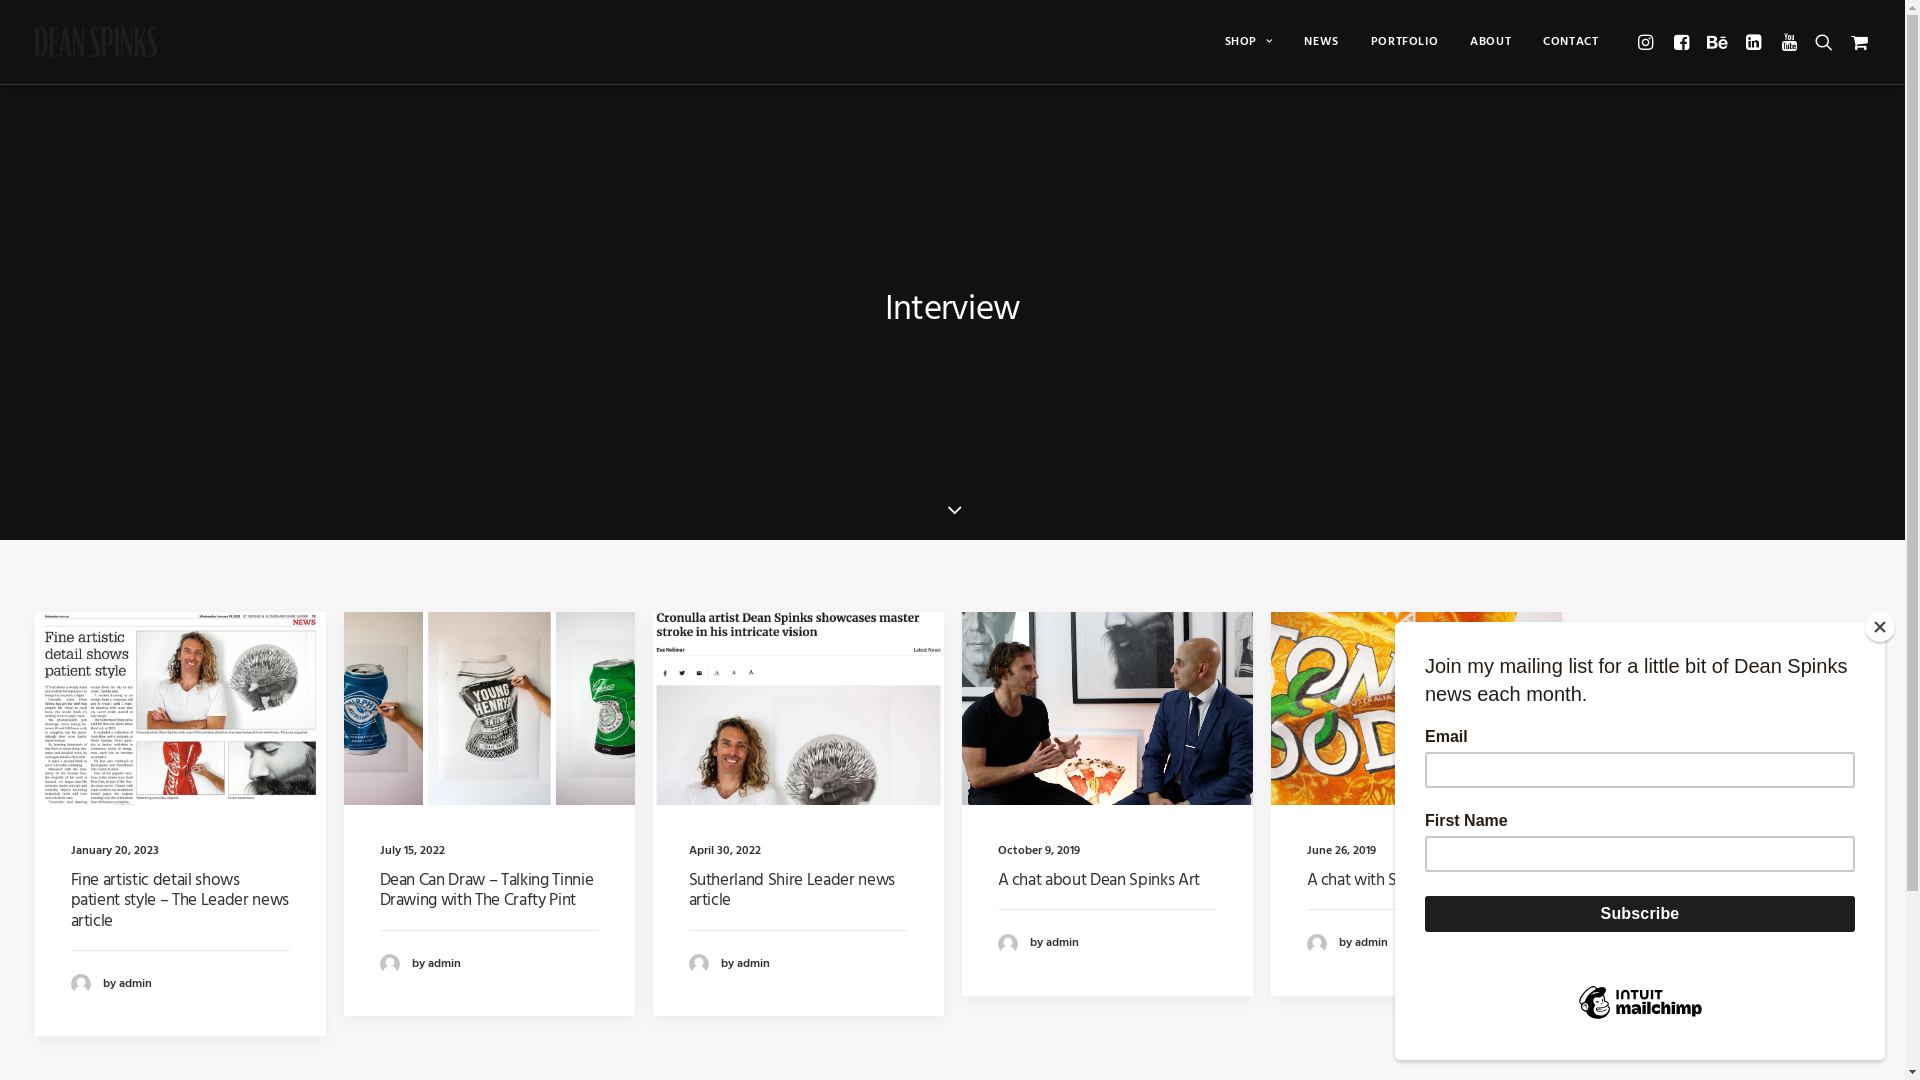 The width and height of the screenshot is (1920, 1080). What do you see at coordinates (1856, 42) in the screenshot?
I see `cart` at bounding box center [1856, 42].